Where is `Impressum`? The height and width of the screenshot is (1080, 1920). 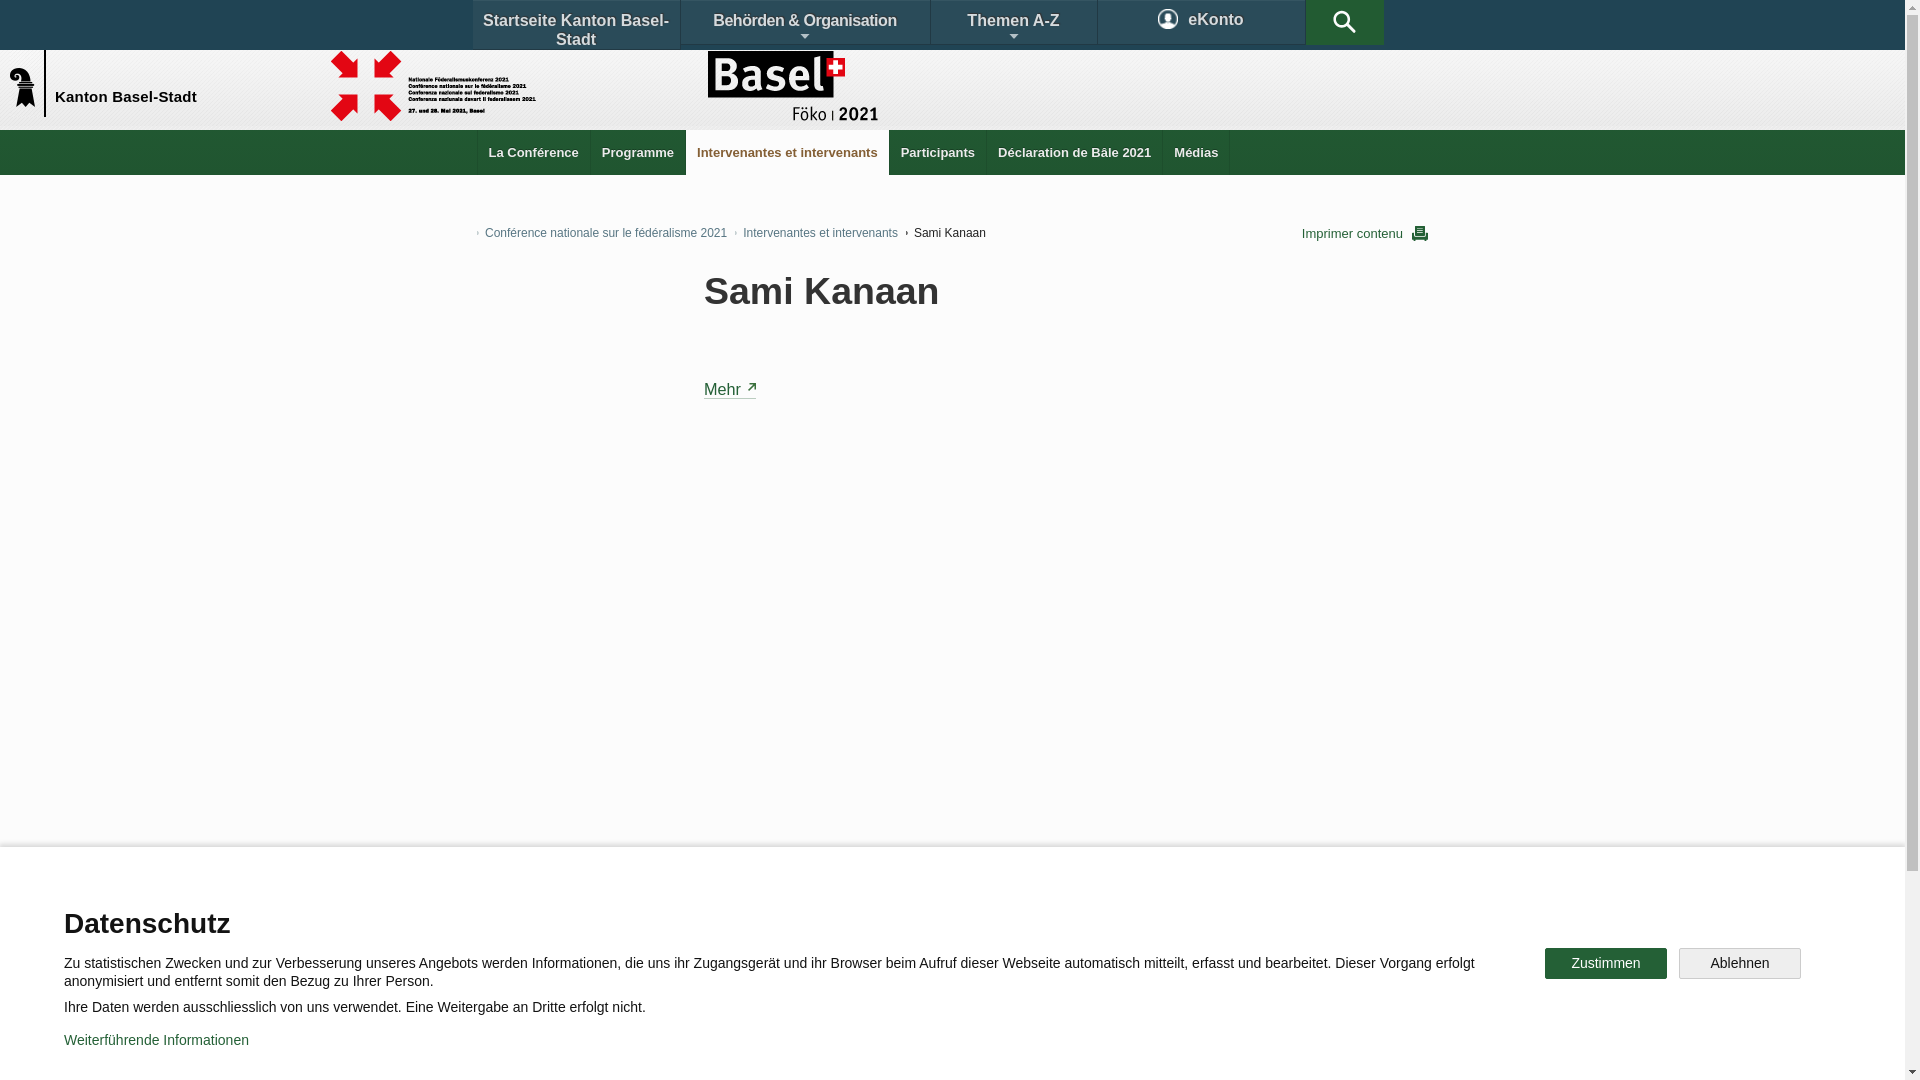
Impressum is located at coordinates (856, 1050).